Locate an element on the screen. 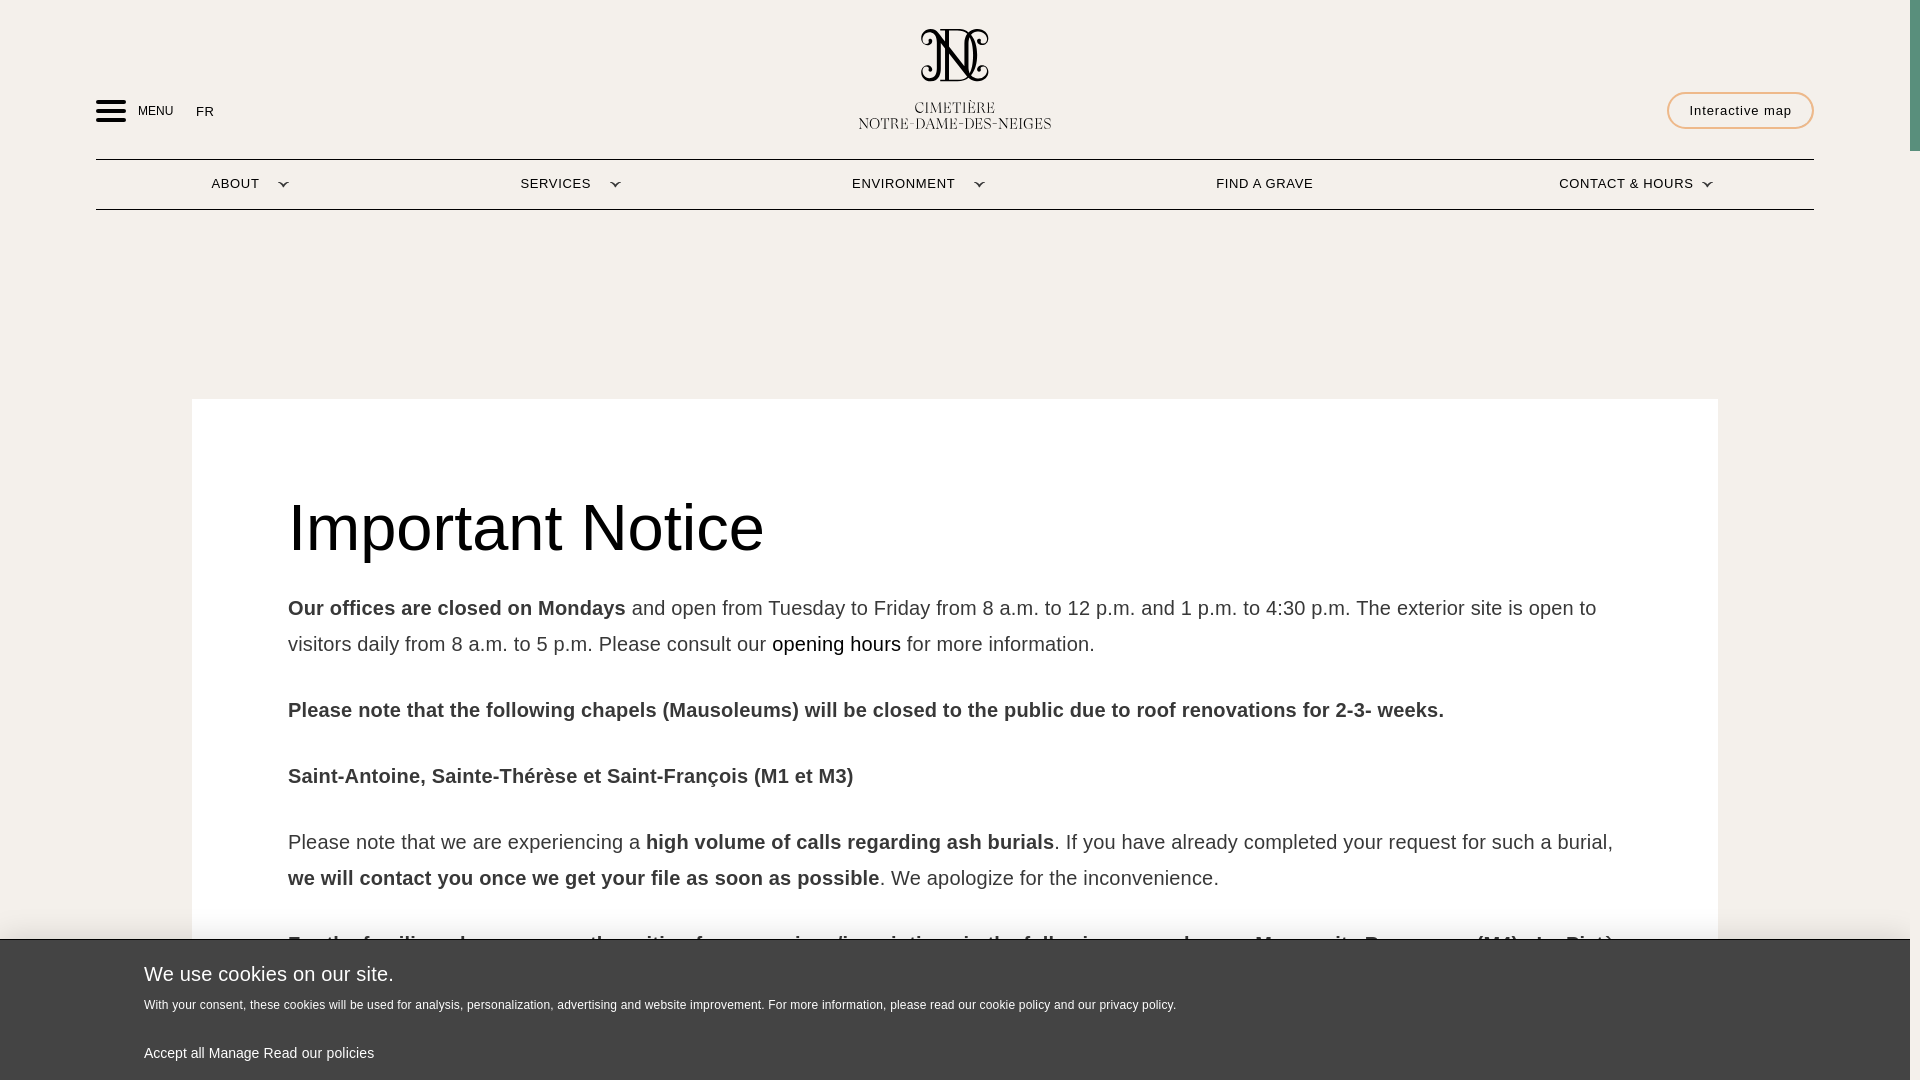 Image resolution: width=1920 pixels, height=1080 pixels. FR is located at coordinates (198, 110).